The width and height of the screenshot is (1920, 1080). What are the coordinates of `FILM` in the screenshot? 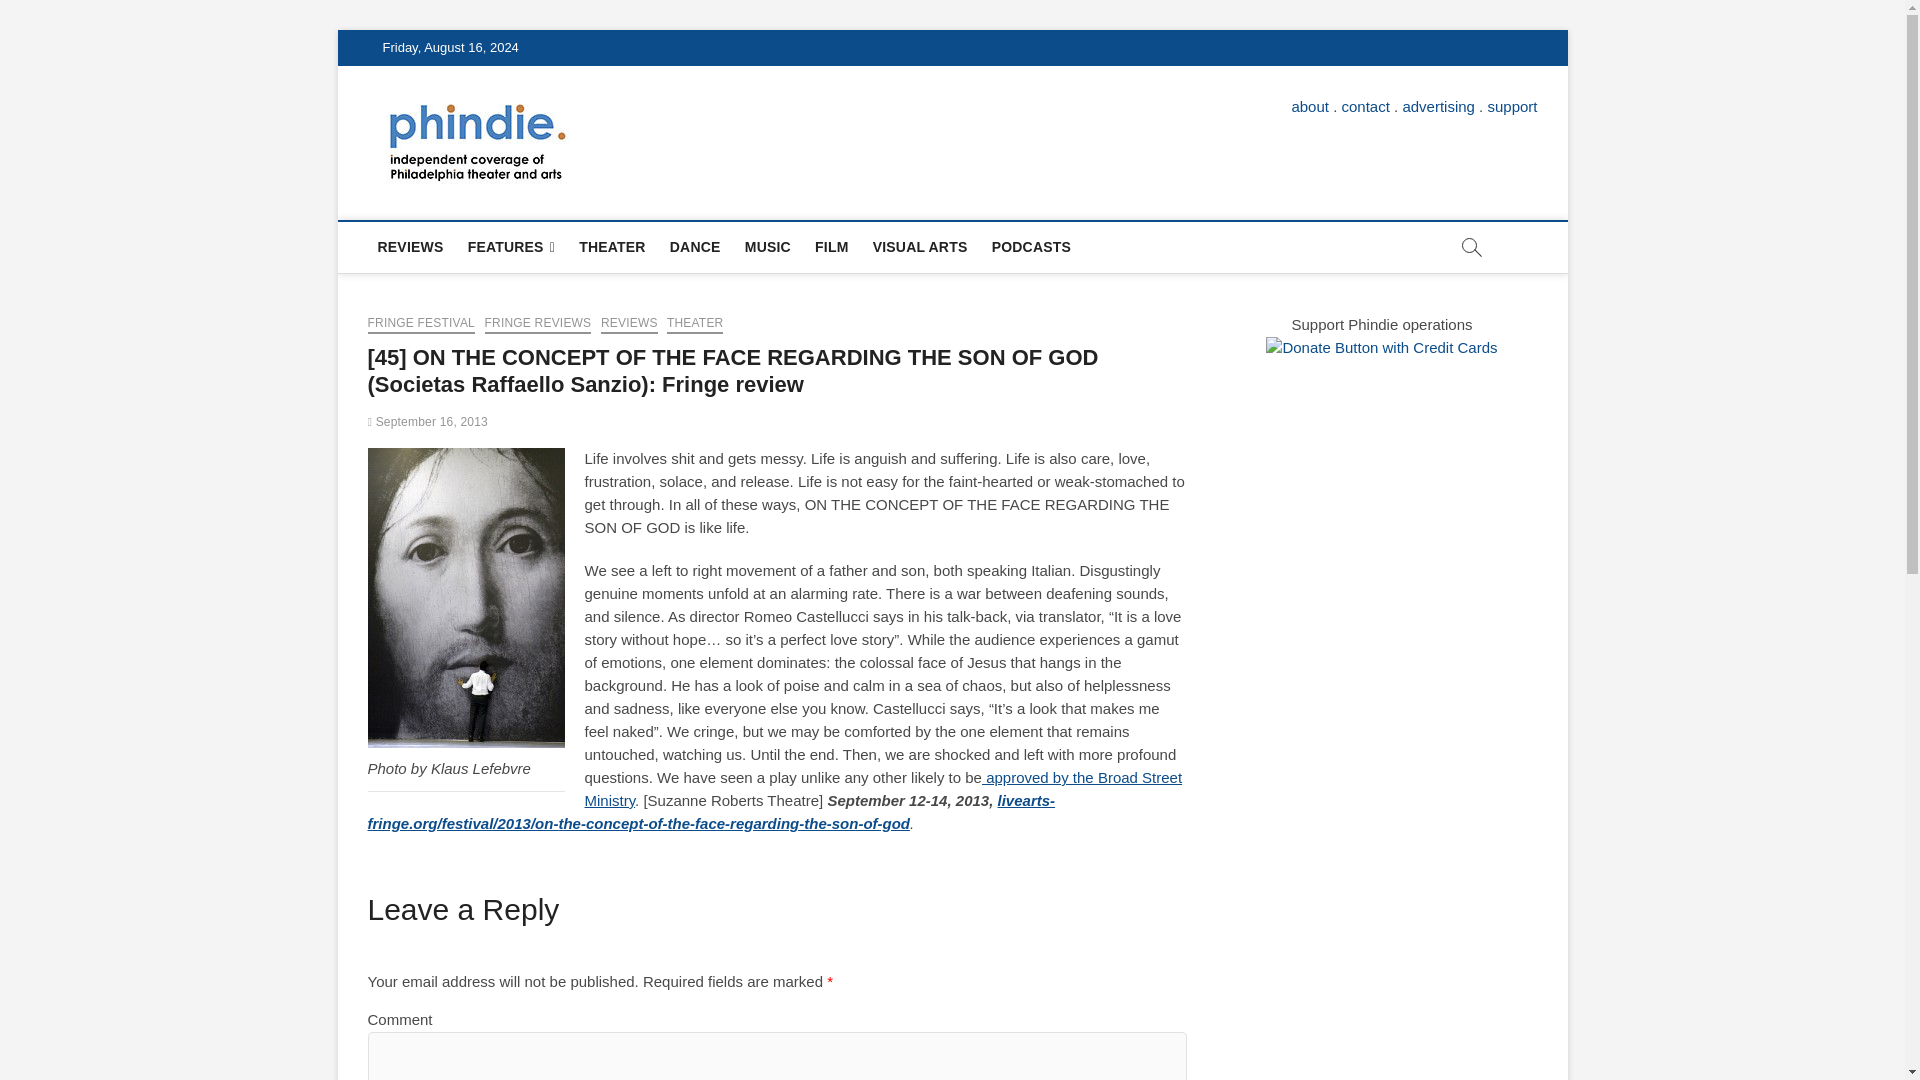 It's located at (831, 247).